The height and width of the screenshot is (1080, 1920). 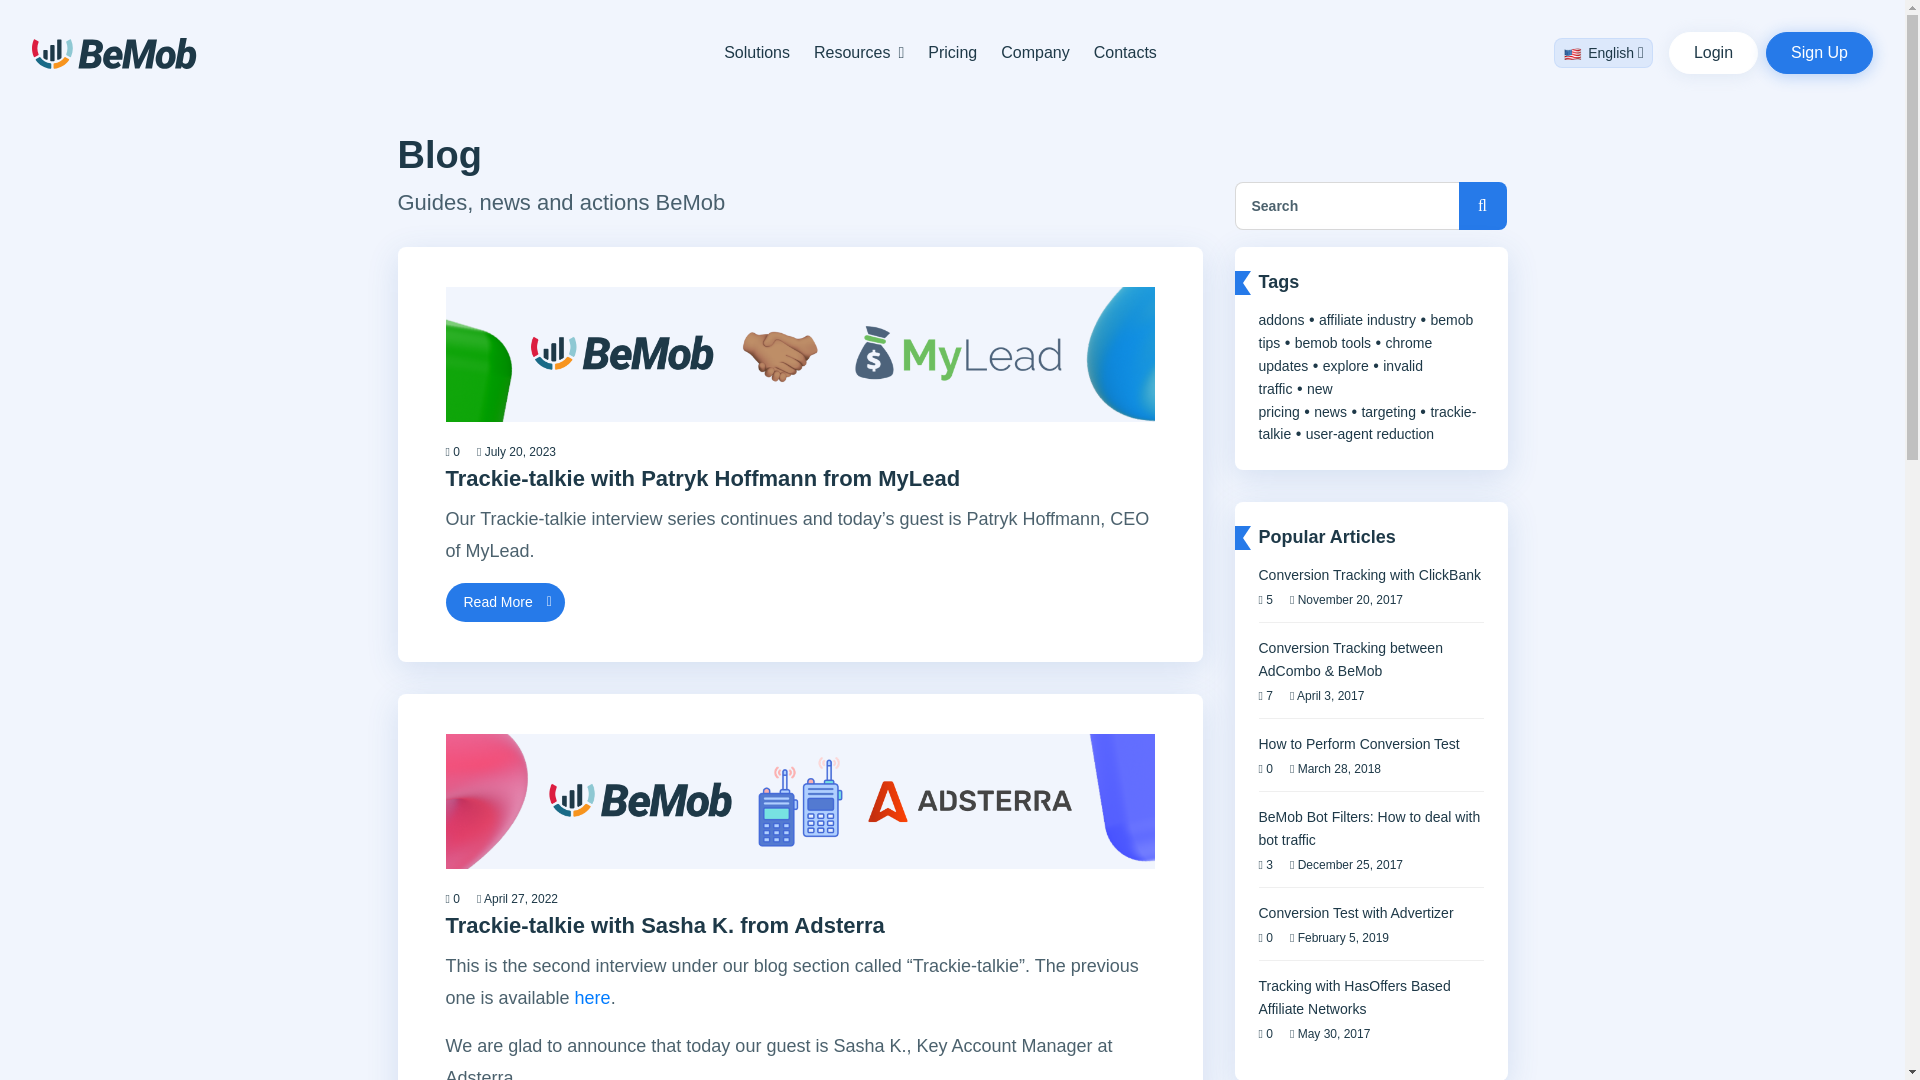 What do you see at coordinates (1820, 53) in the screenshot?
I see `Sign Up` at bounding box center [1820, 53].